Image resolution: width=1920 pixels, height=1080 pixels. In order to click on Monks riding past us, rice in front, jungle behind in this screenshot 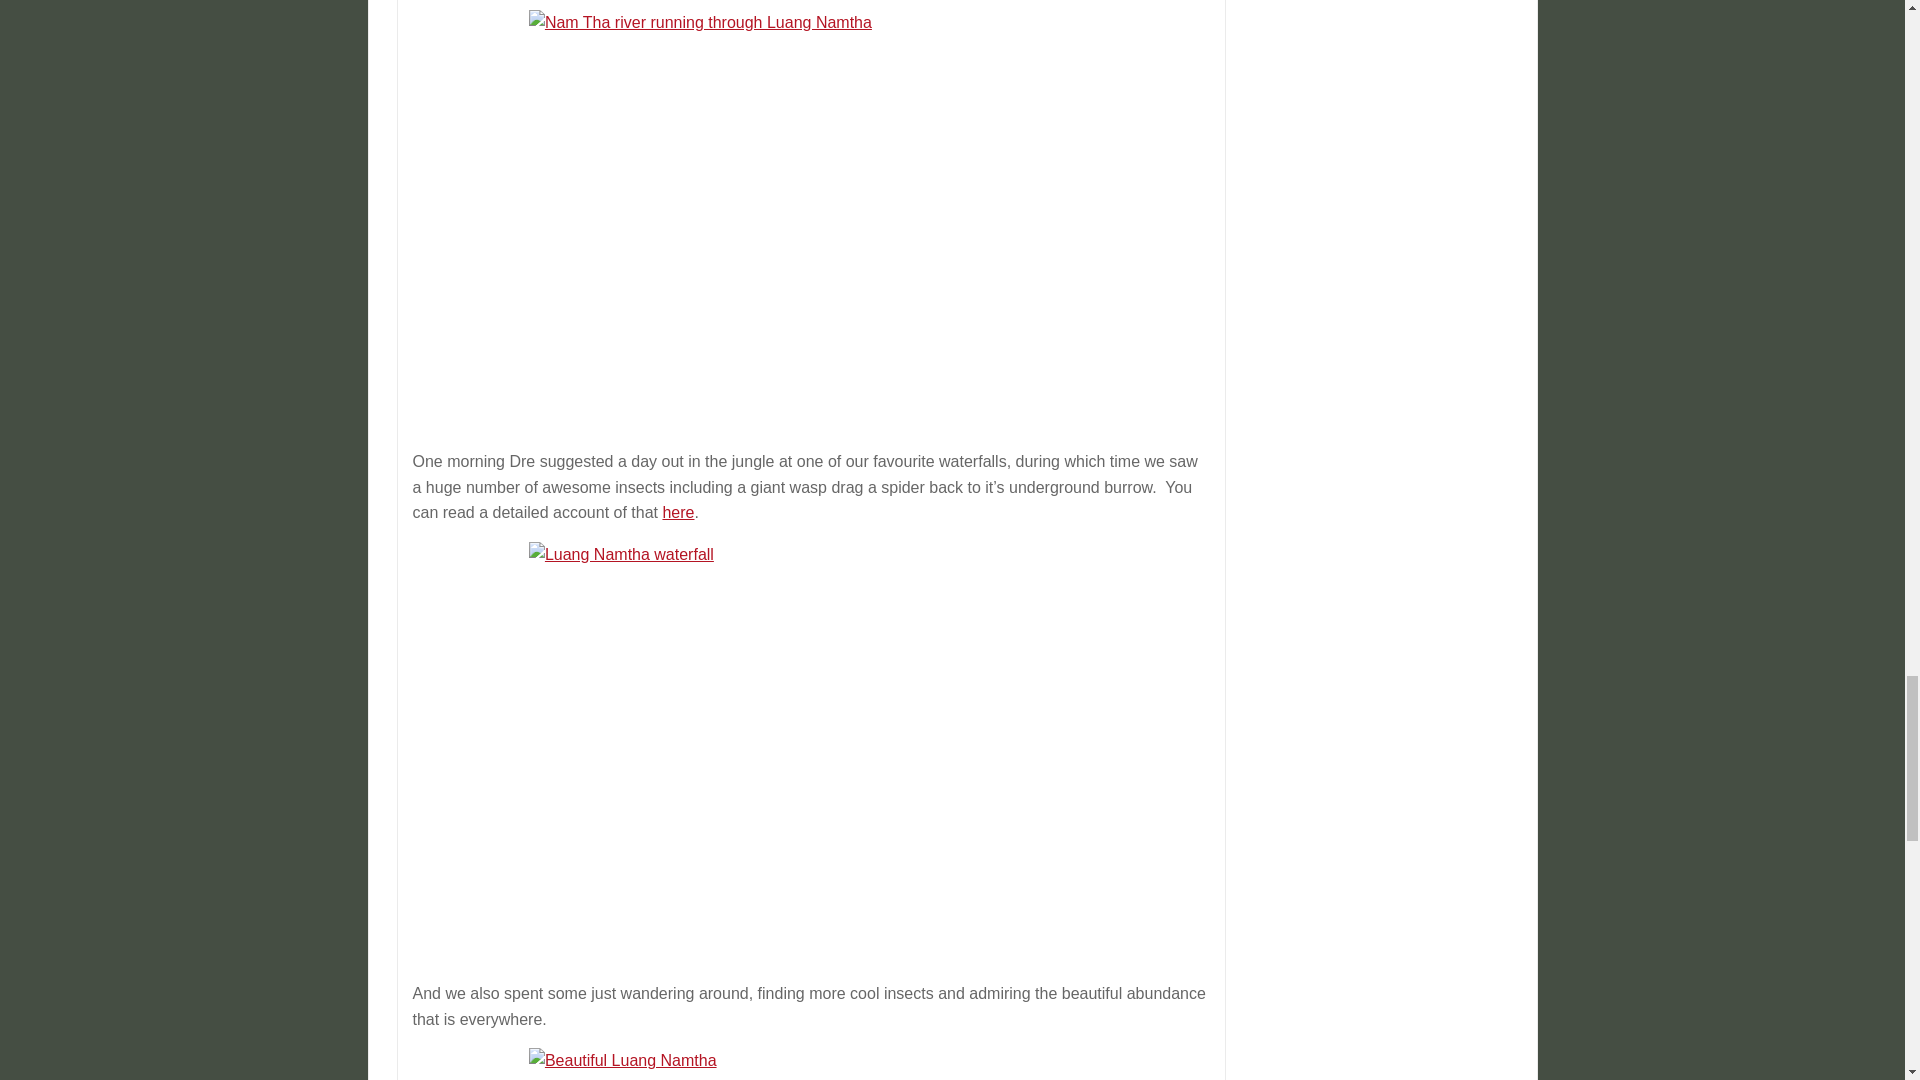, I will do `click(812, 1064)`.